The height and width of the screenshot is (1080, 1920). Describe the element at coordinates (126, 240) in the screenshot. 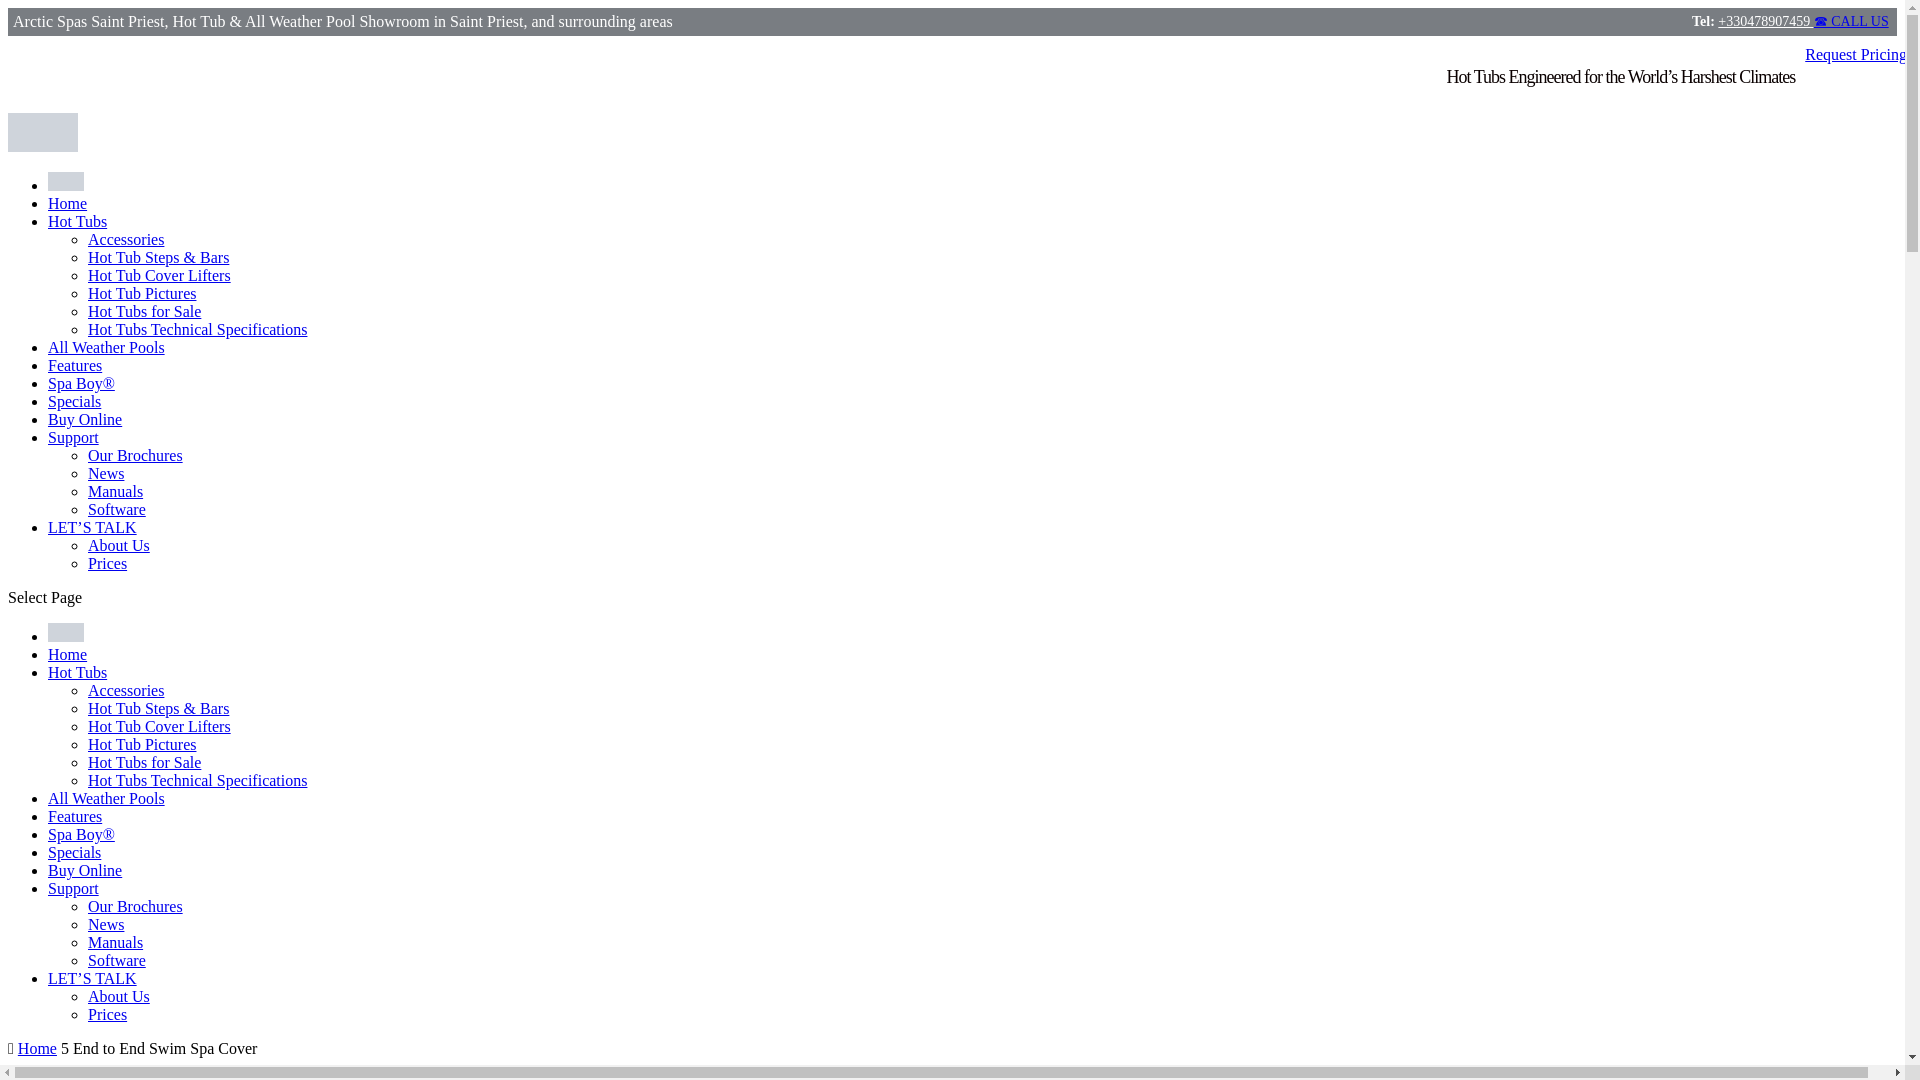

I see `Accessories` at that location.